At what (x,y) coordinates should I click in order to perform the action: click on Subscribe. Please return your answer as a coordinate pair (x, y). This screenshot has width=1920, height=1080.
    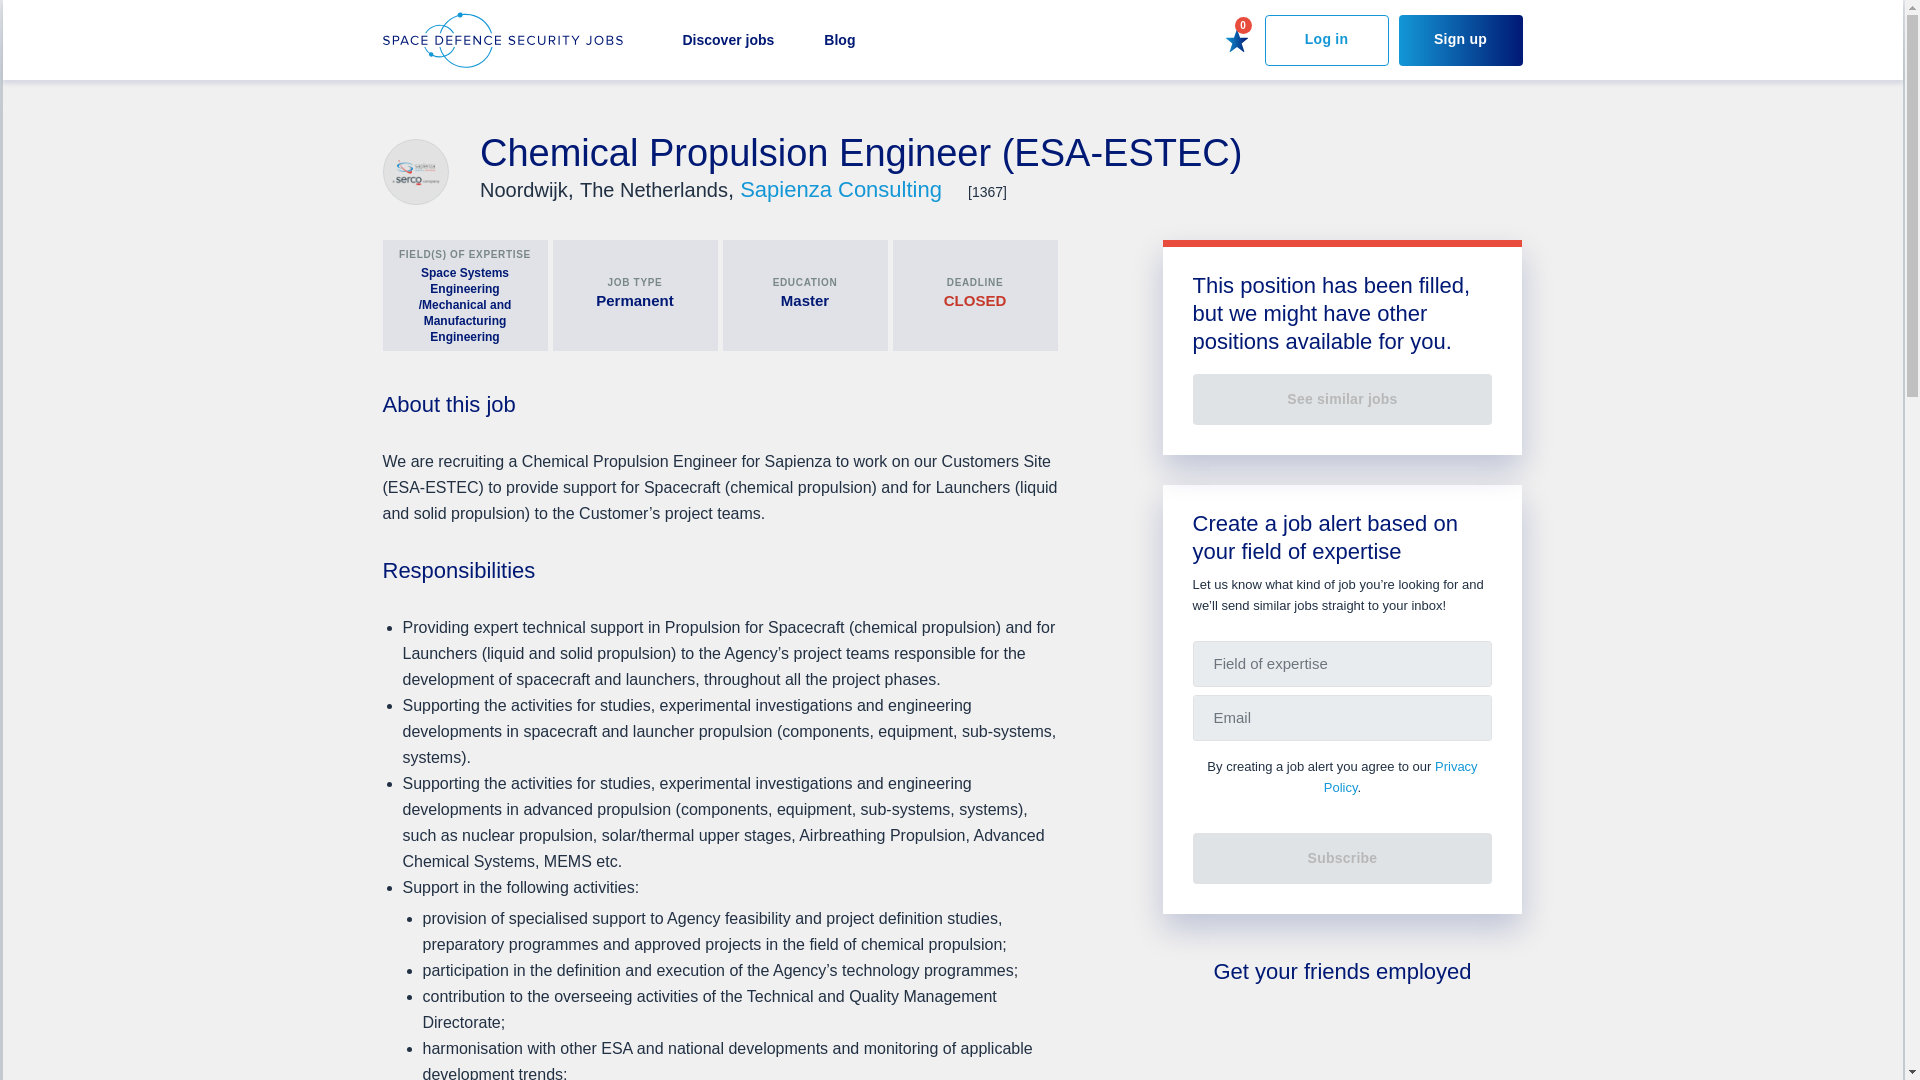
    Looking at the image, I should click on (1342, 858).